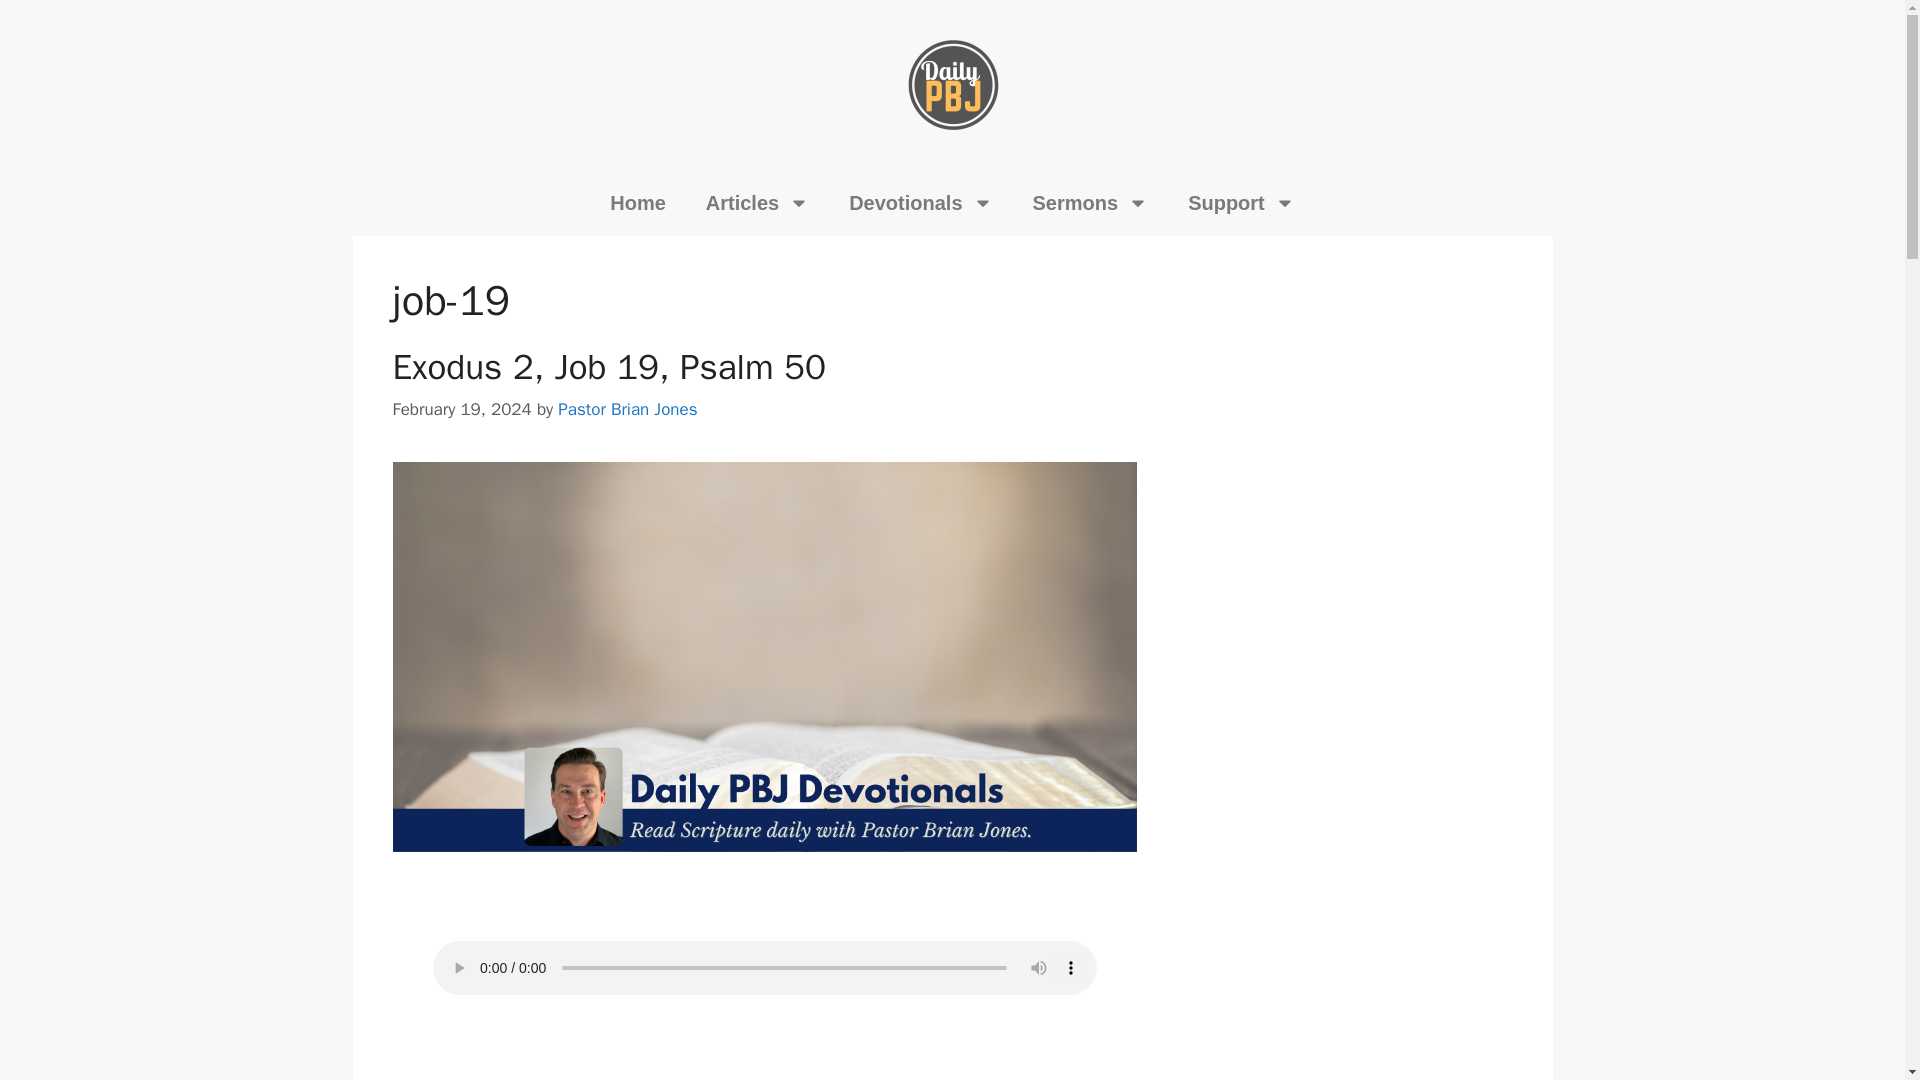 The image size is (1920, 1080). What do you see at coordinates (920, 202) in the screenshot?
I see `Devotionals` at bounding box center [920, 202].